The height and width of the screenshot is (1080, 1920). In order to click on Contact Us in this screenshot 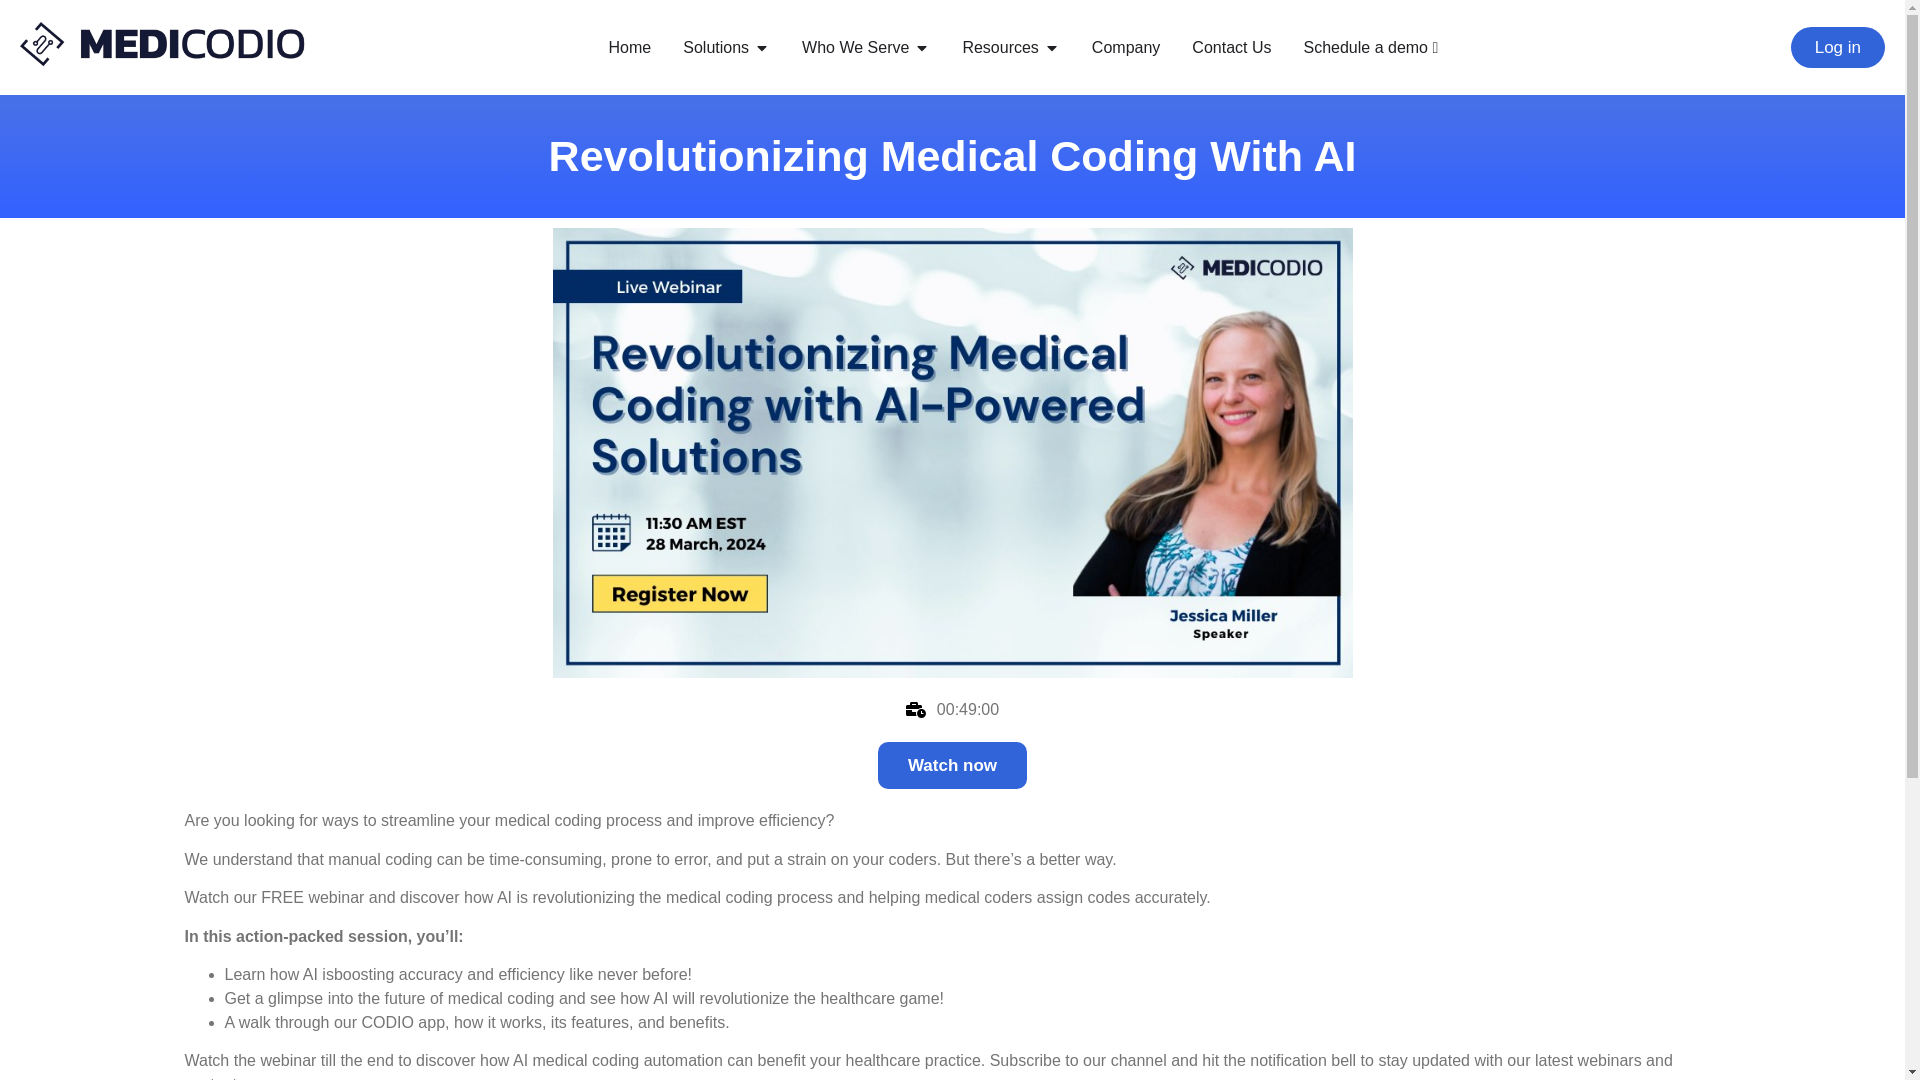, I will do `click(1232, 48)`.